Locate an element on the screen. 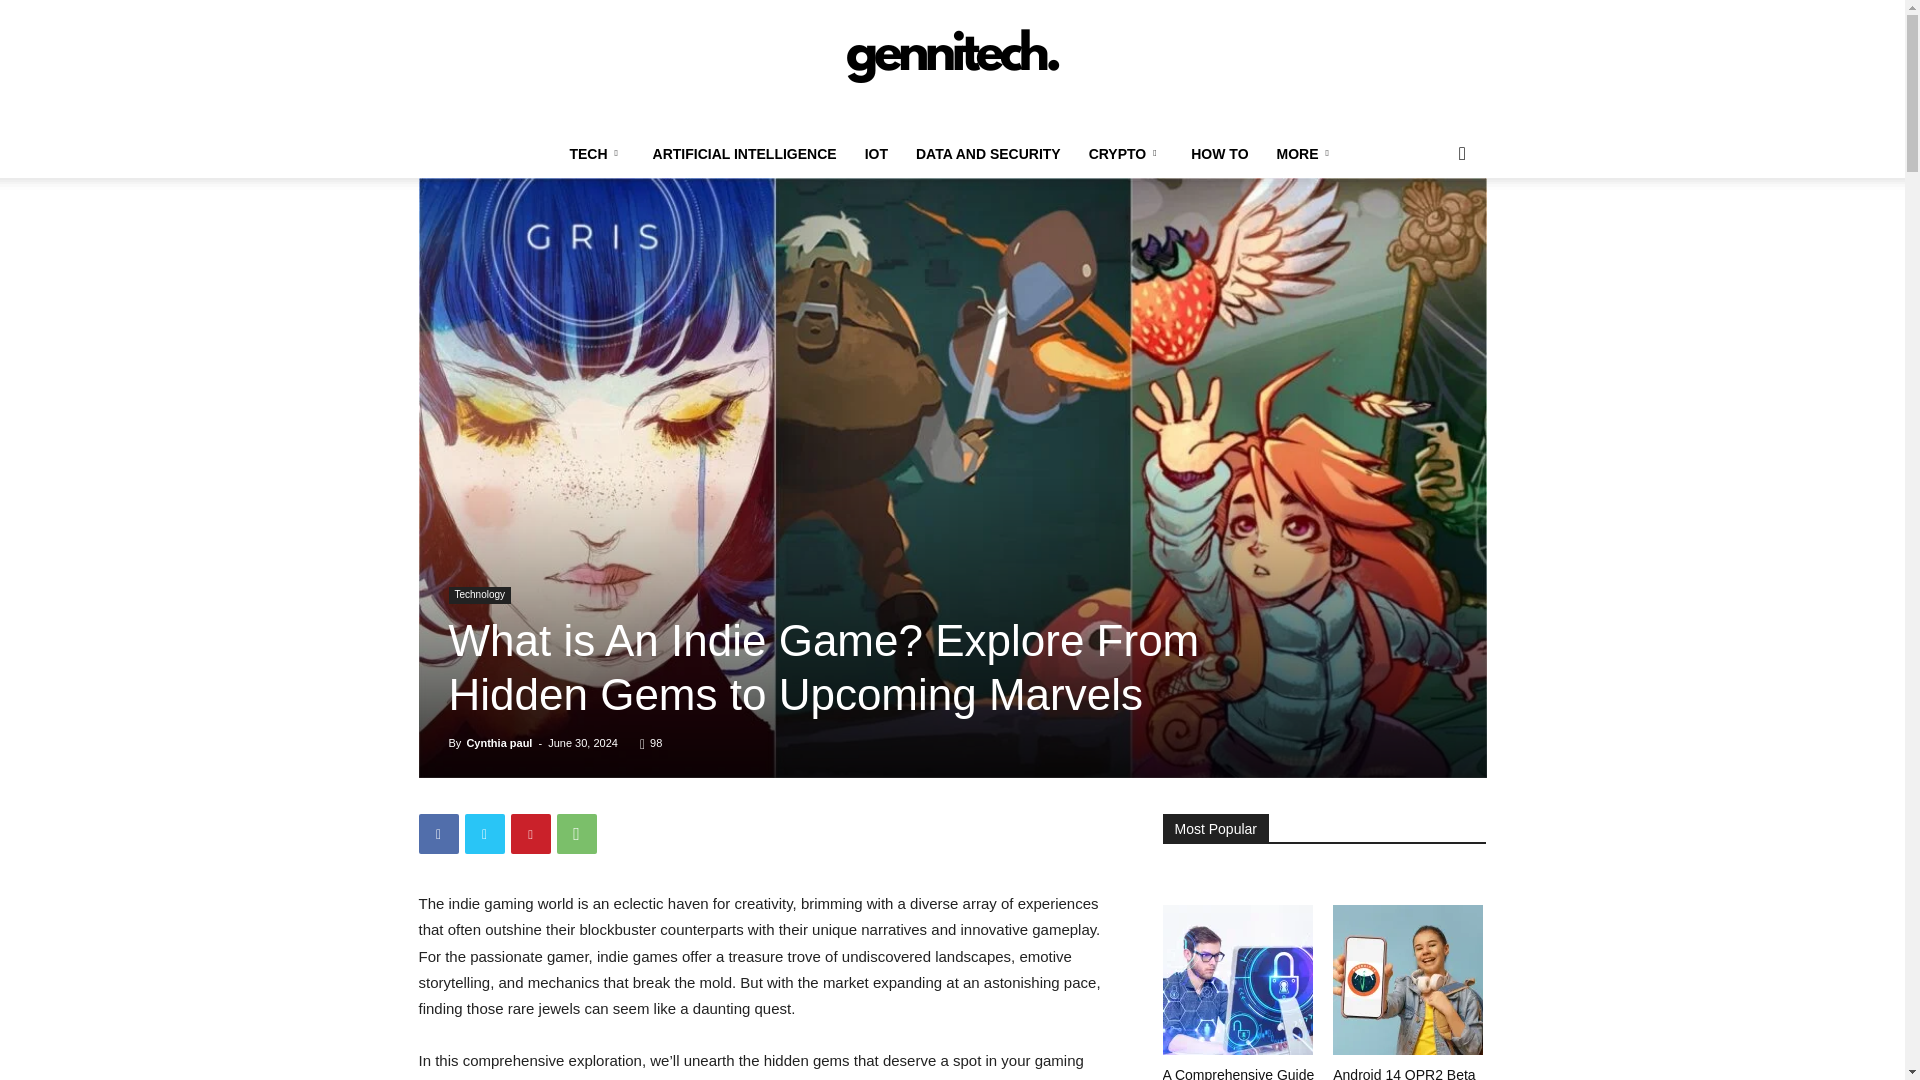 This screenshot has height=1080, width=1920. Facebook is located at coordinates (438, 834).